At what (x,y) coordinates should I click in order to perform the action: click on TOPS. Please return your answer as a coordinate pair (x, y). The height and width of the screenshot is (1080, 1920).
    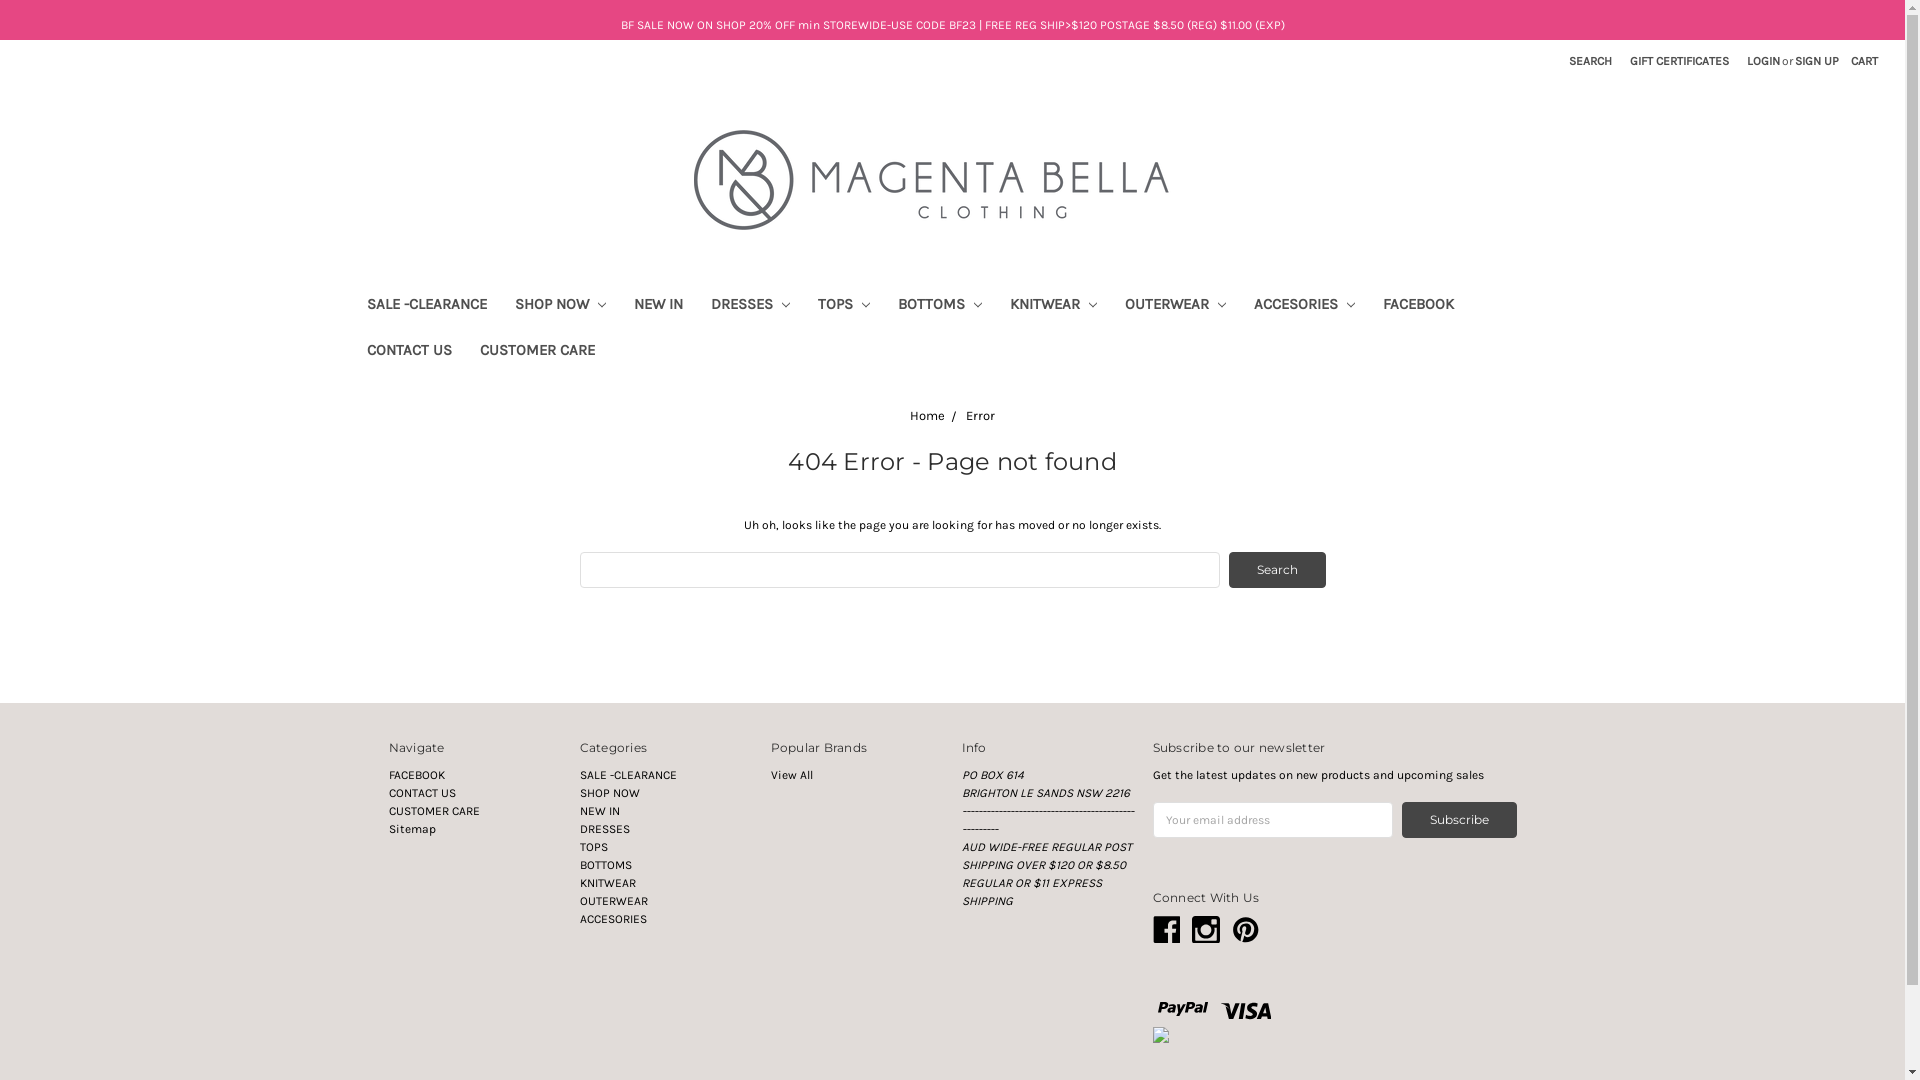
    Looking at the image, I should click on (594, 847).